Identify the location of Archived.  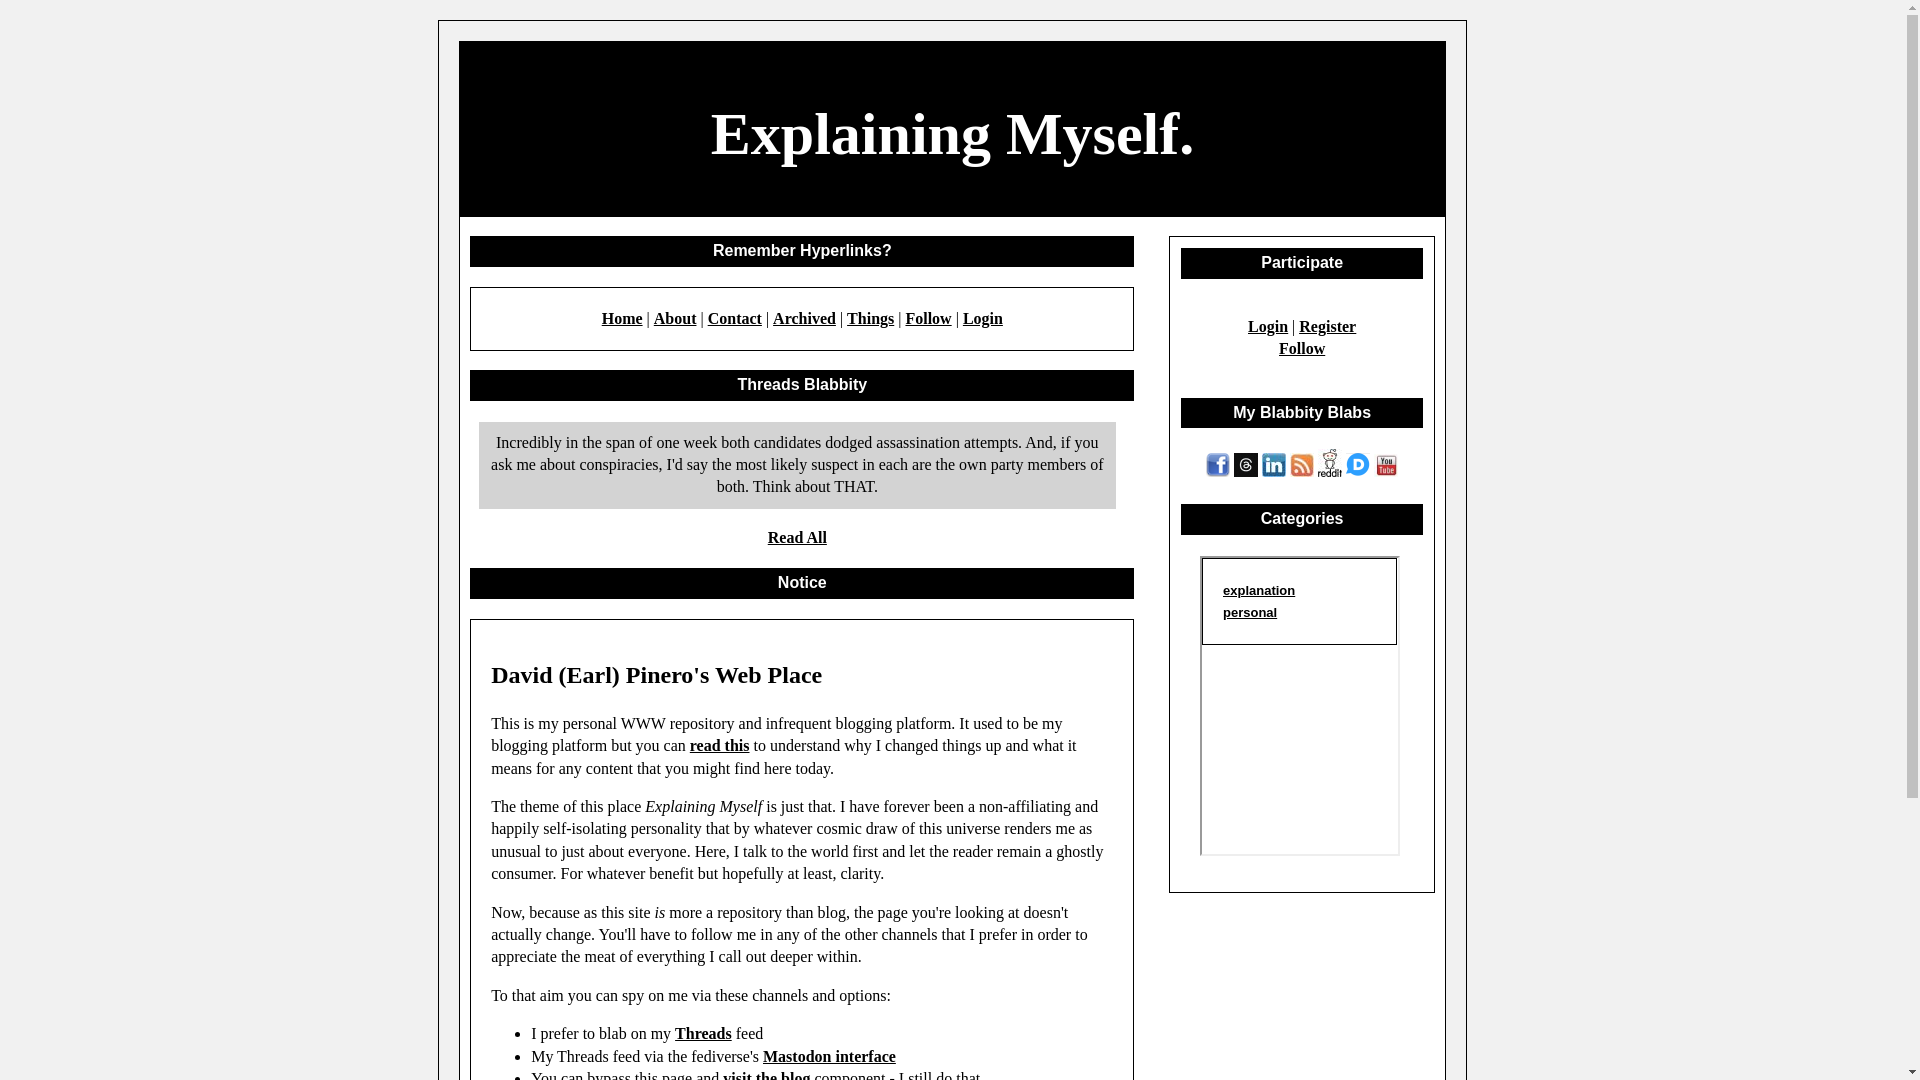
(804, 318).